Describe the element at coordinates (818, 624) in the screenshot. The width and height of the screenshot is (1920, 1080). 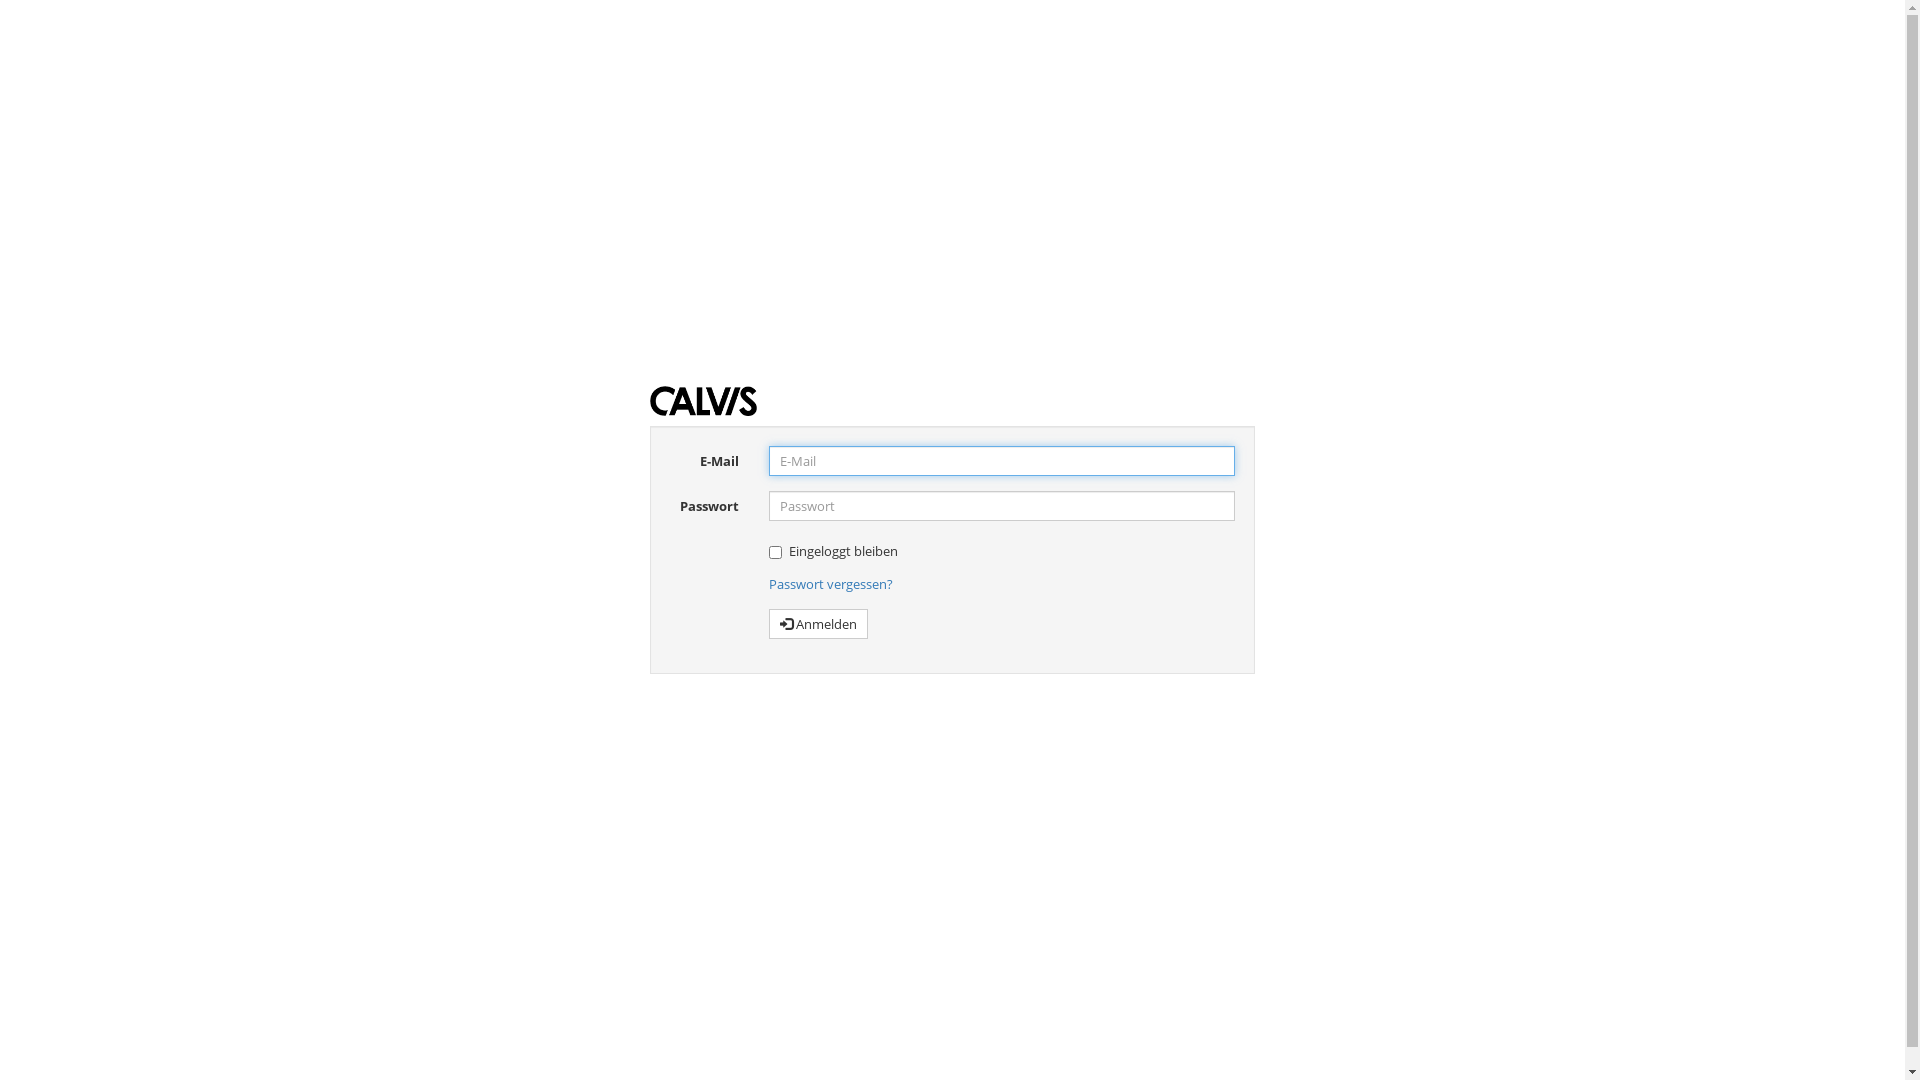
I see `Anmelden` at that location.